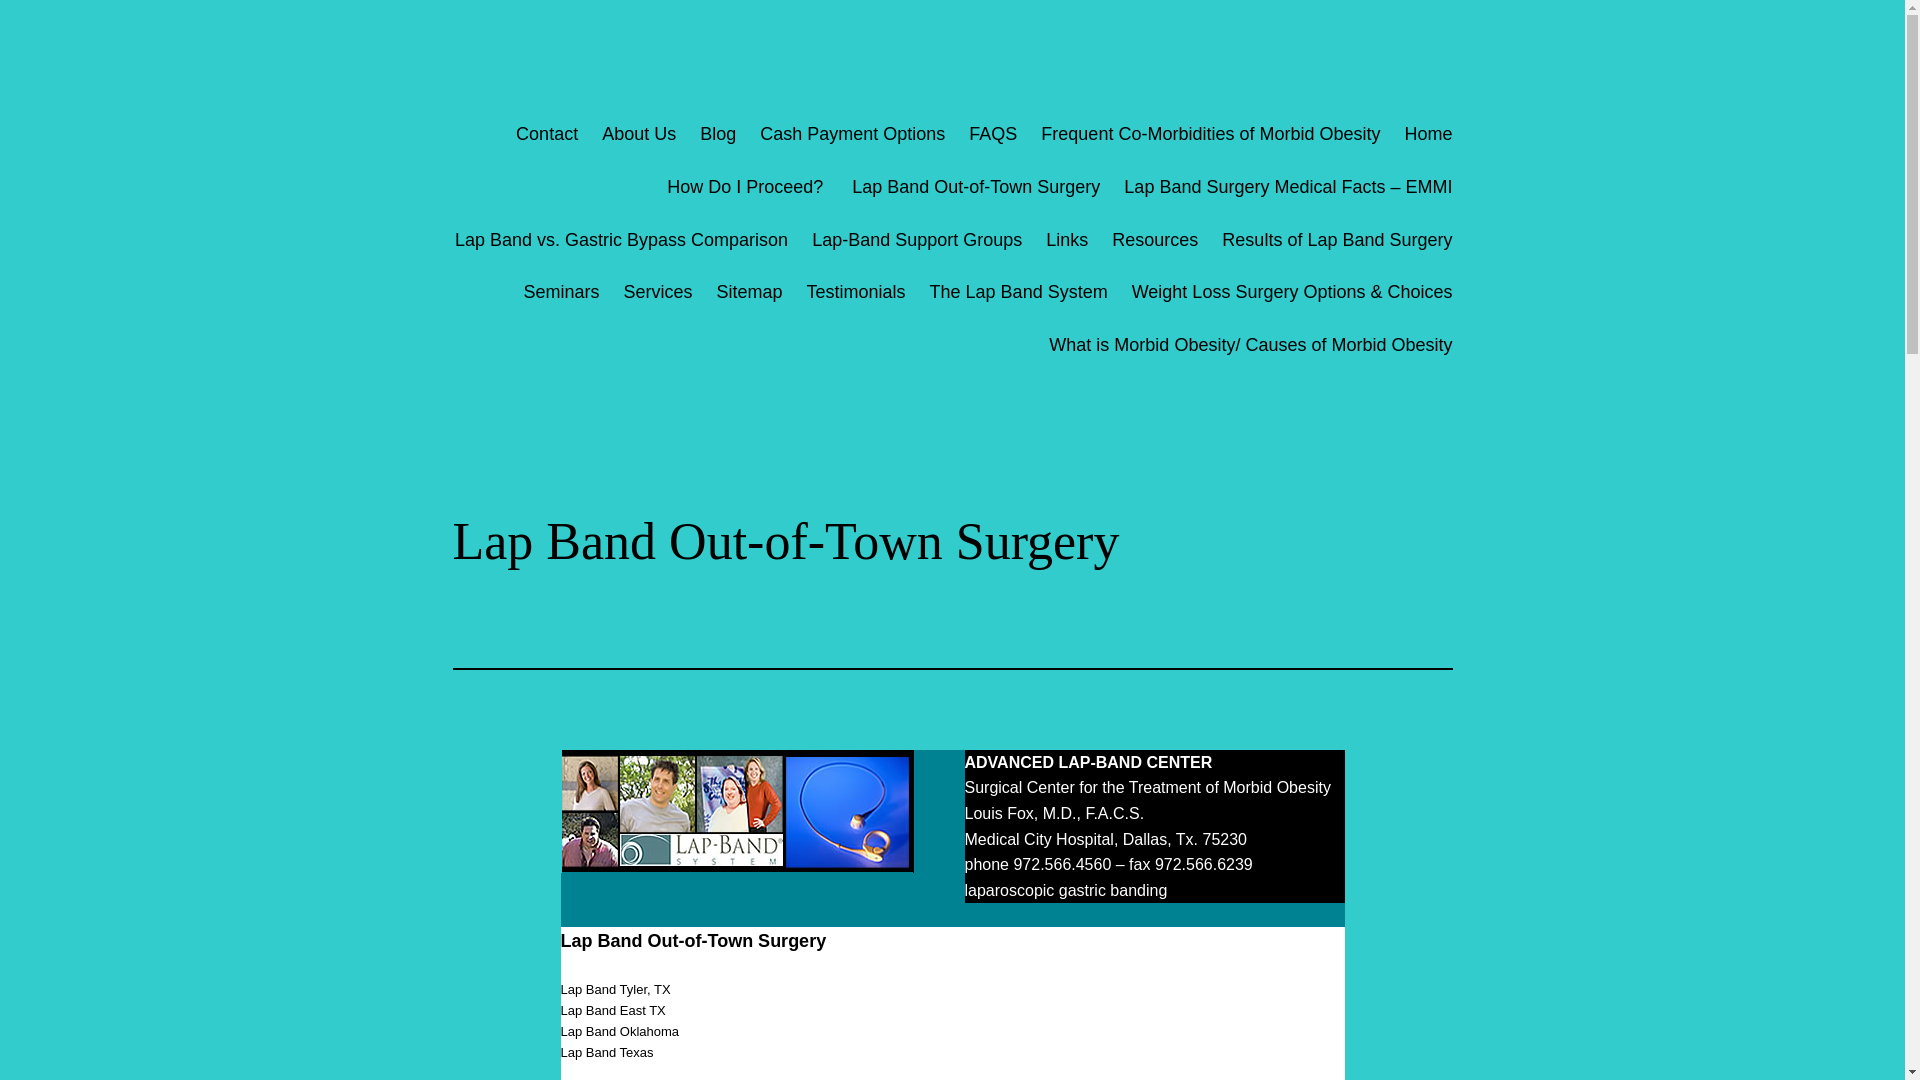 This screenshot has height=1080, width=1920. What do you see at coordinates (852, 134) in the screenshot?
I see `Cash Payment Options` at bounding box center [852, 134].